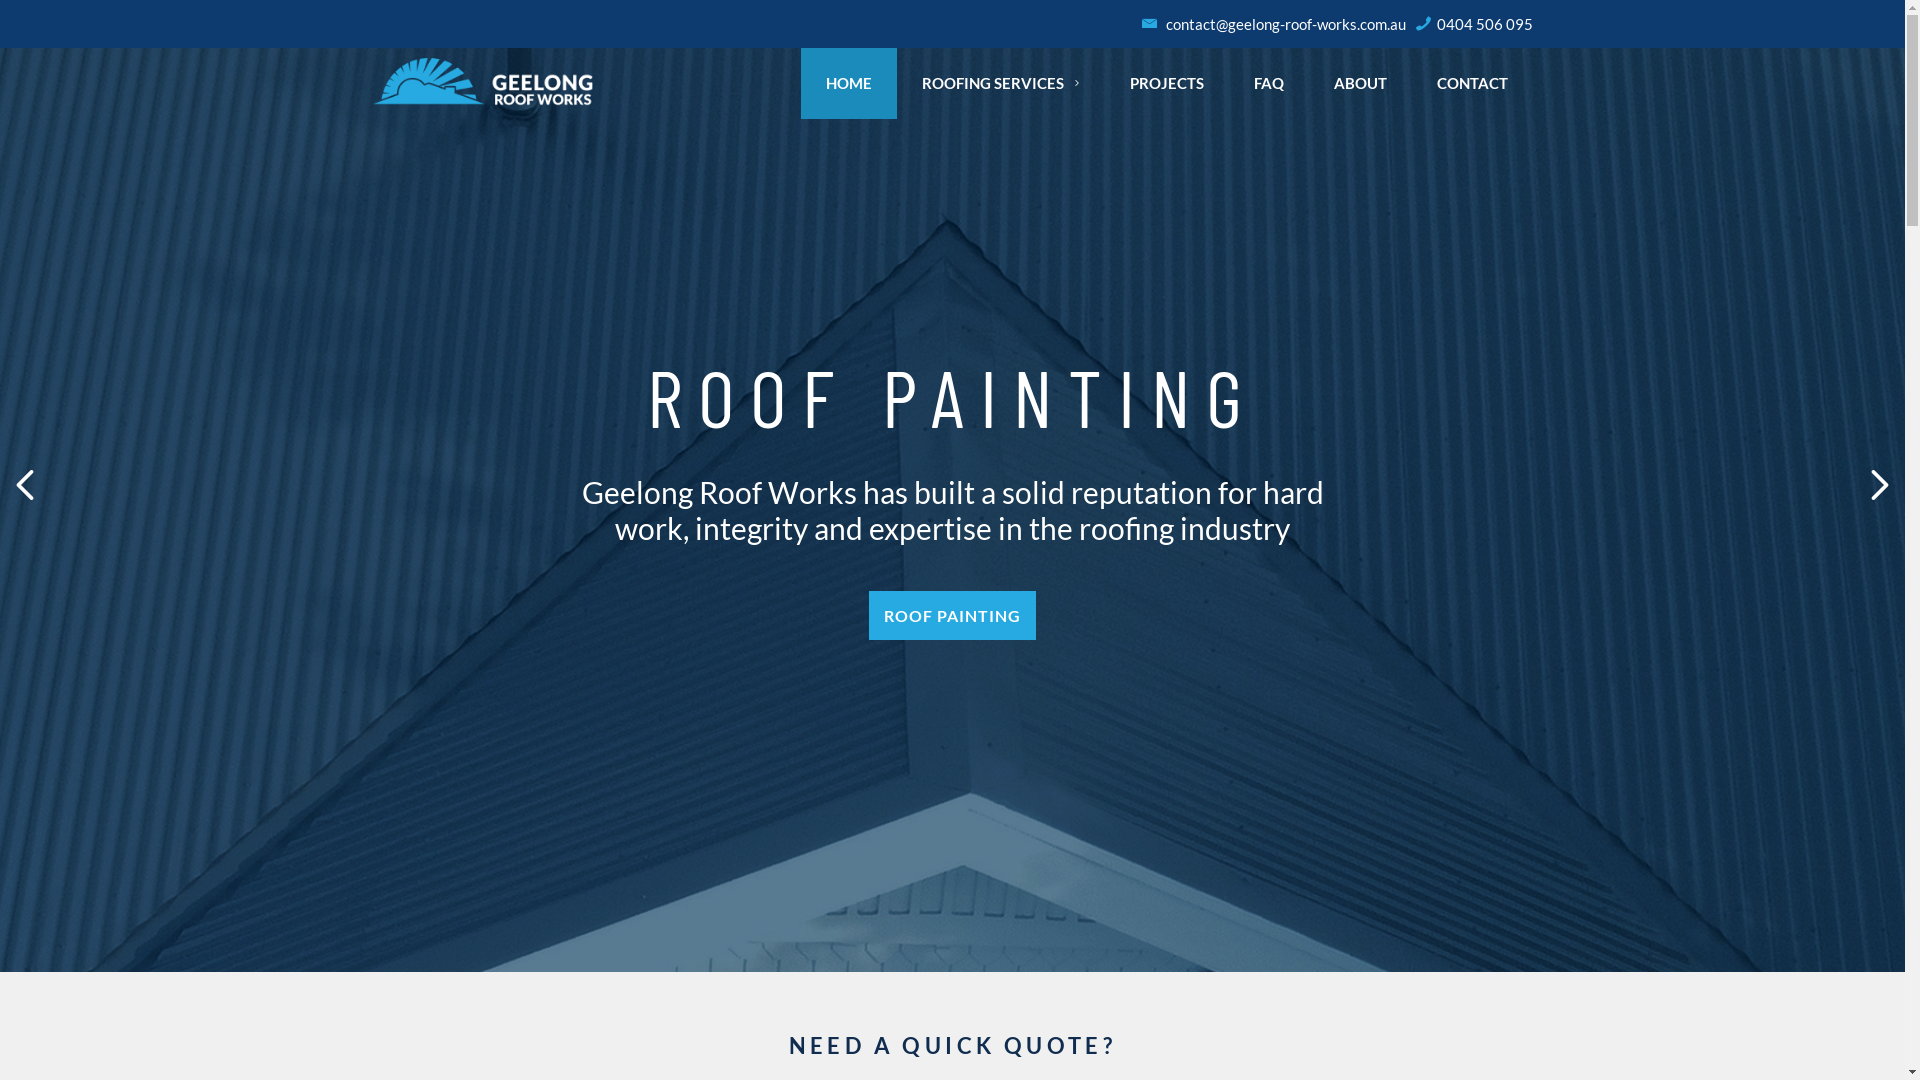  Describe the element at coordinates (849, 84) in the screenshot. I see `HOME` at that location.